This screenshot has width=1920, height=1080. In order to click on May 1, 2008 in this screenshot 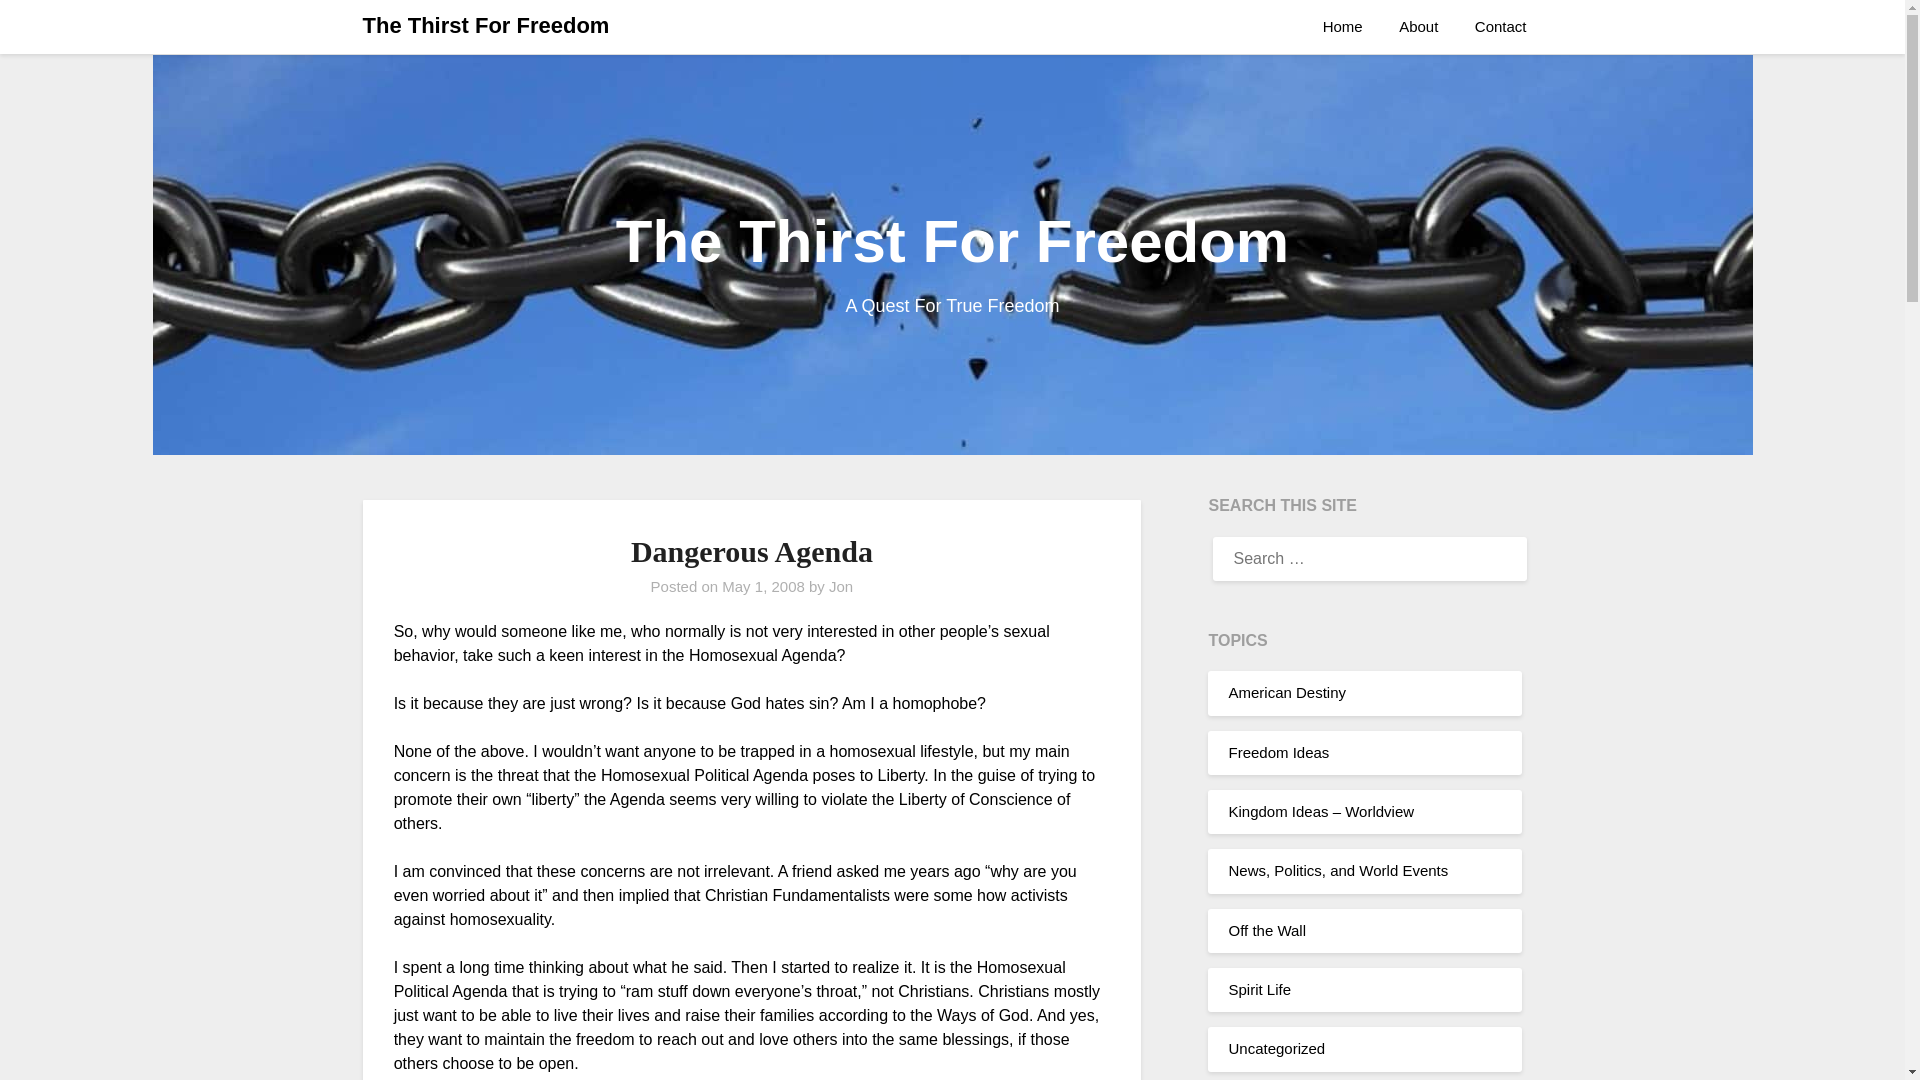, I will do `click(762, 586)`.